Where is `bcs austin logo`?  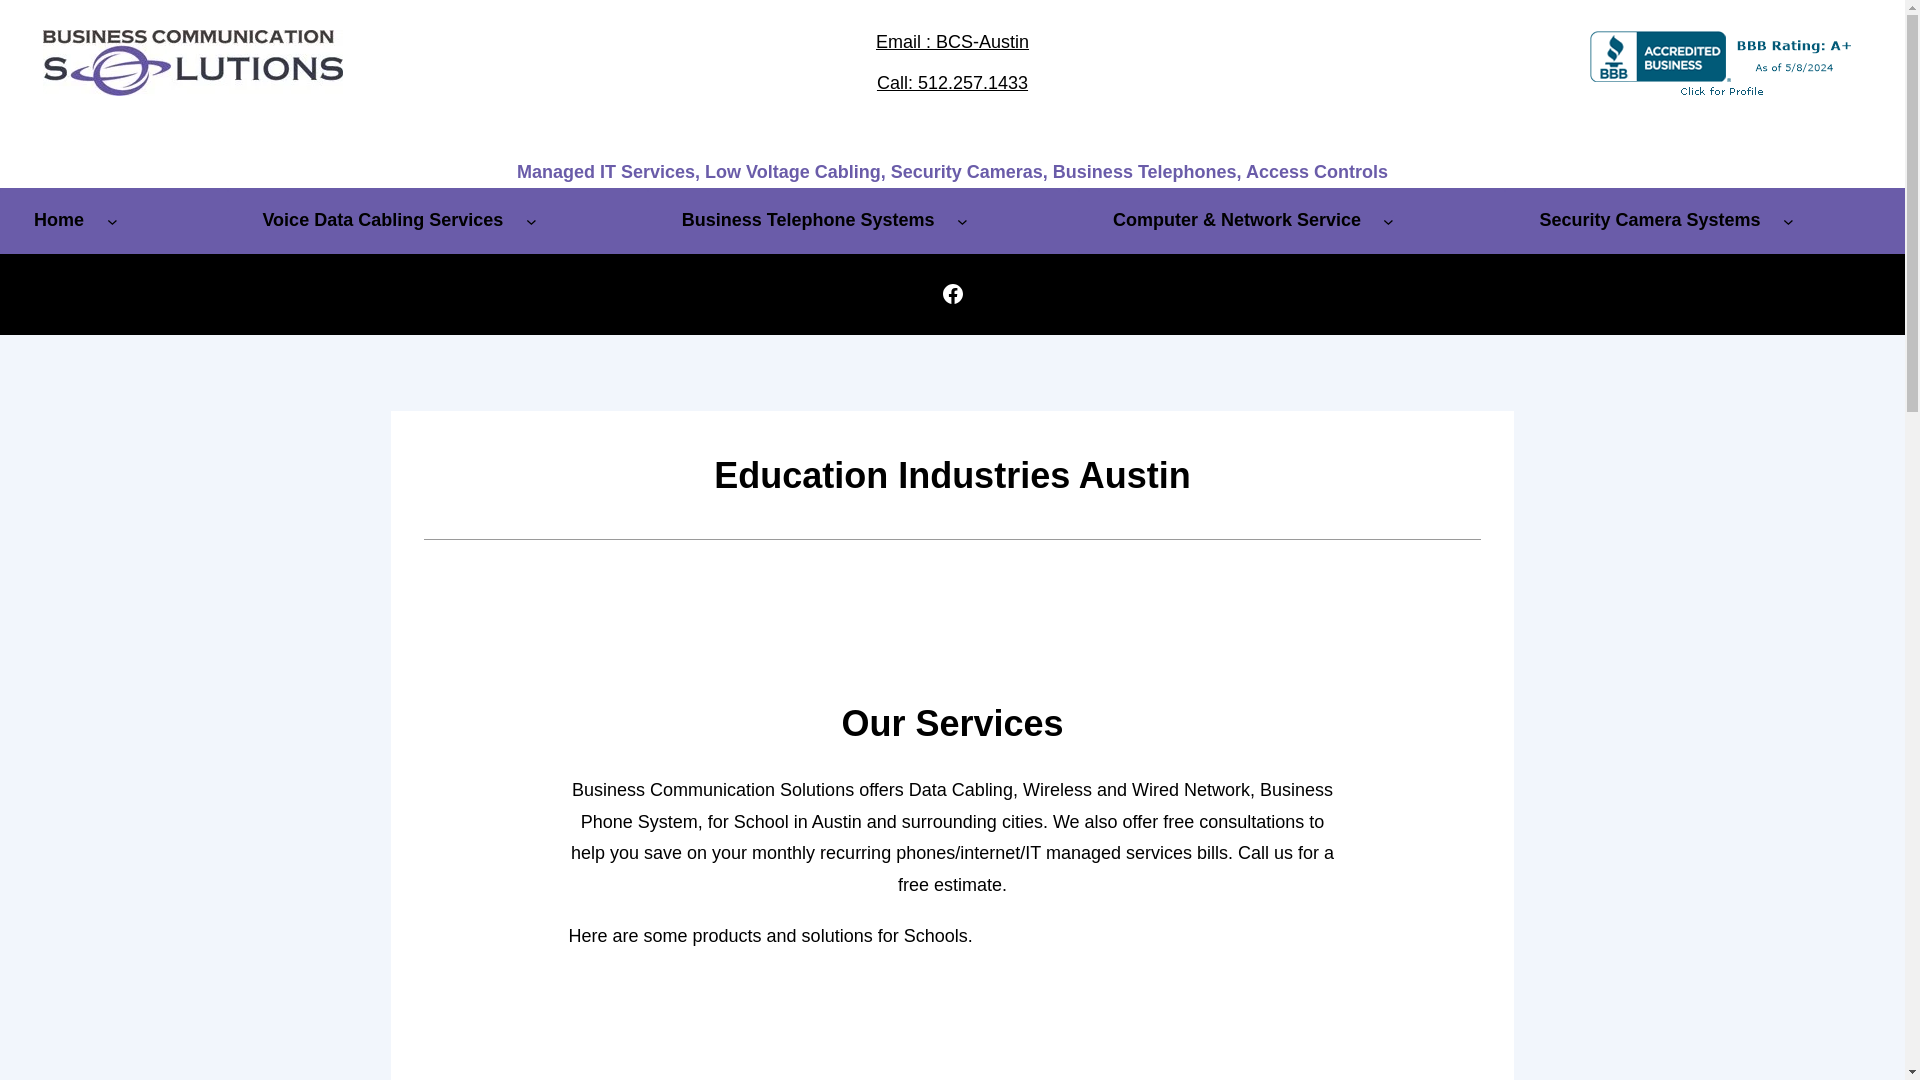 bcs austin logo is located at coordinates (192, 63).